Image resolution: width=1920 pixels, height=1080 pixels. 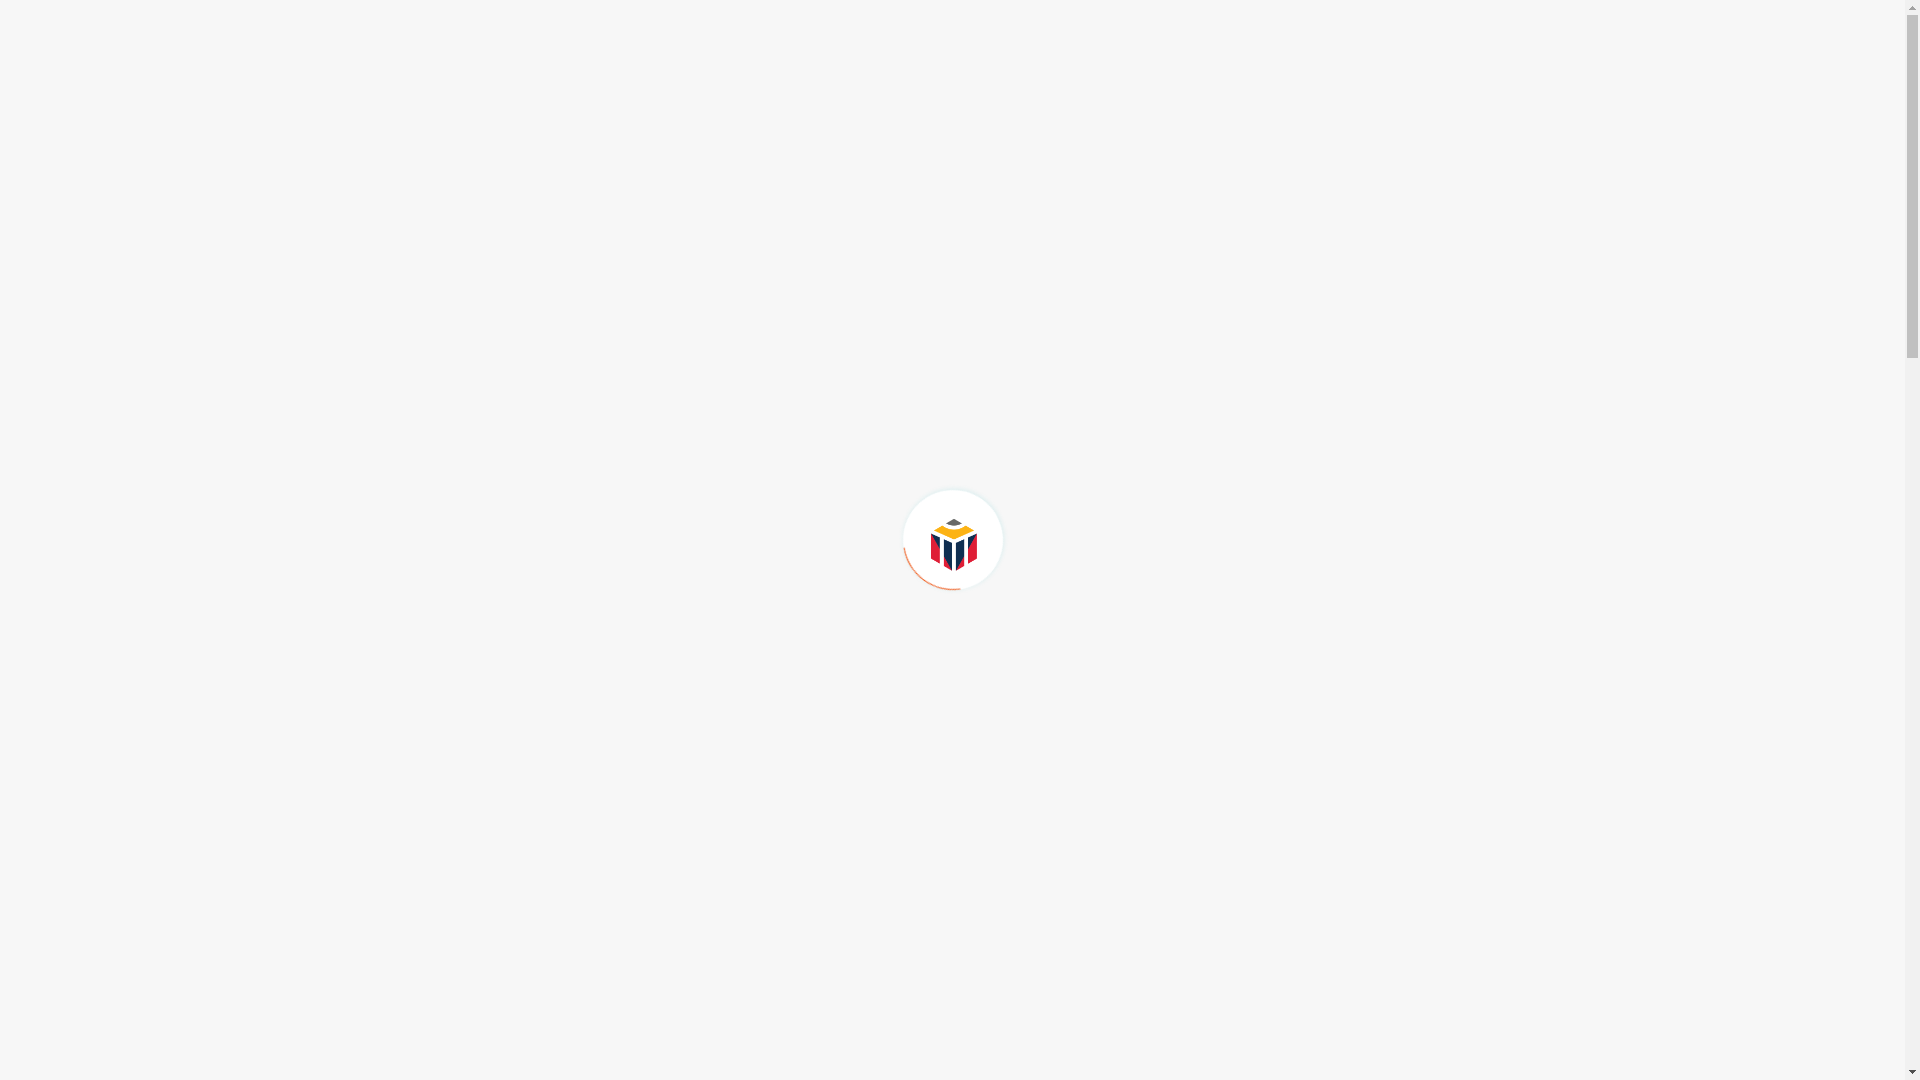 I want to click on Login, so click(x=1490, y=22).